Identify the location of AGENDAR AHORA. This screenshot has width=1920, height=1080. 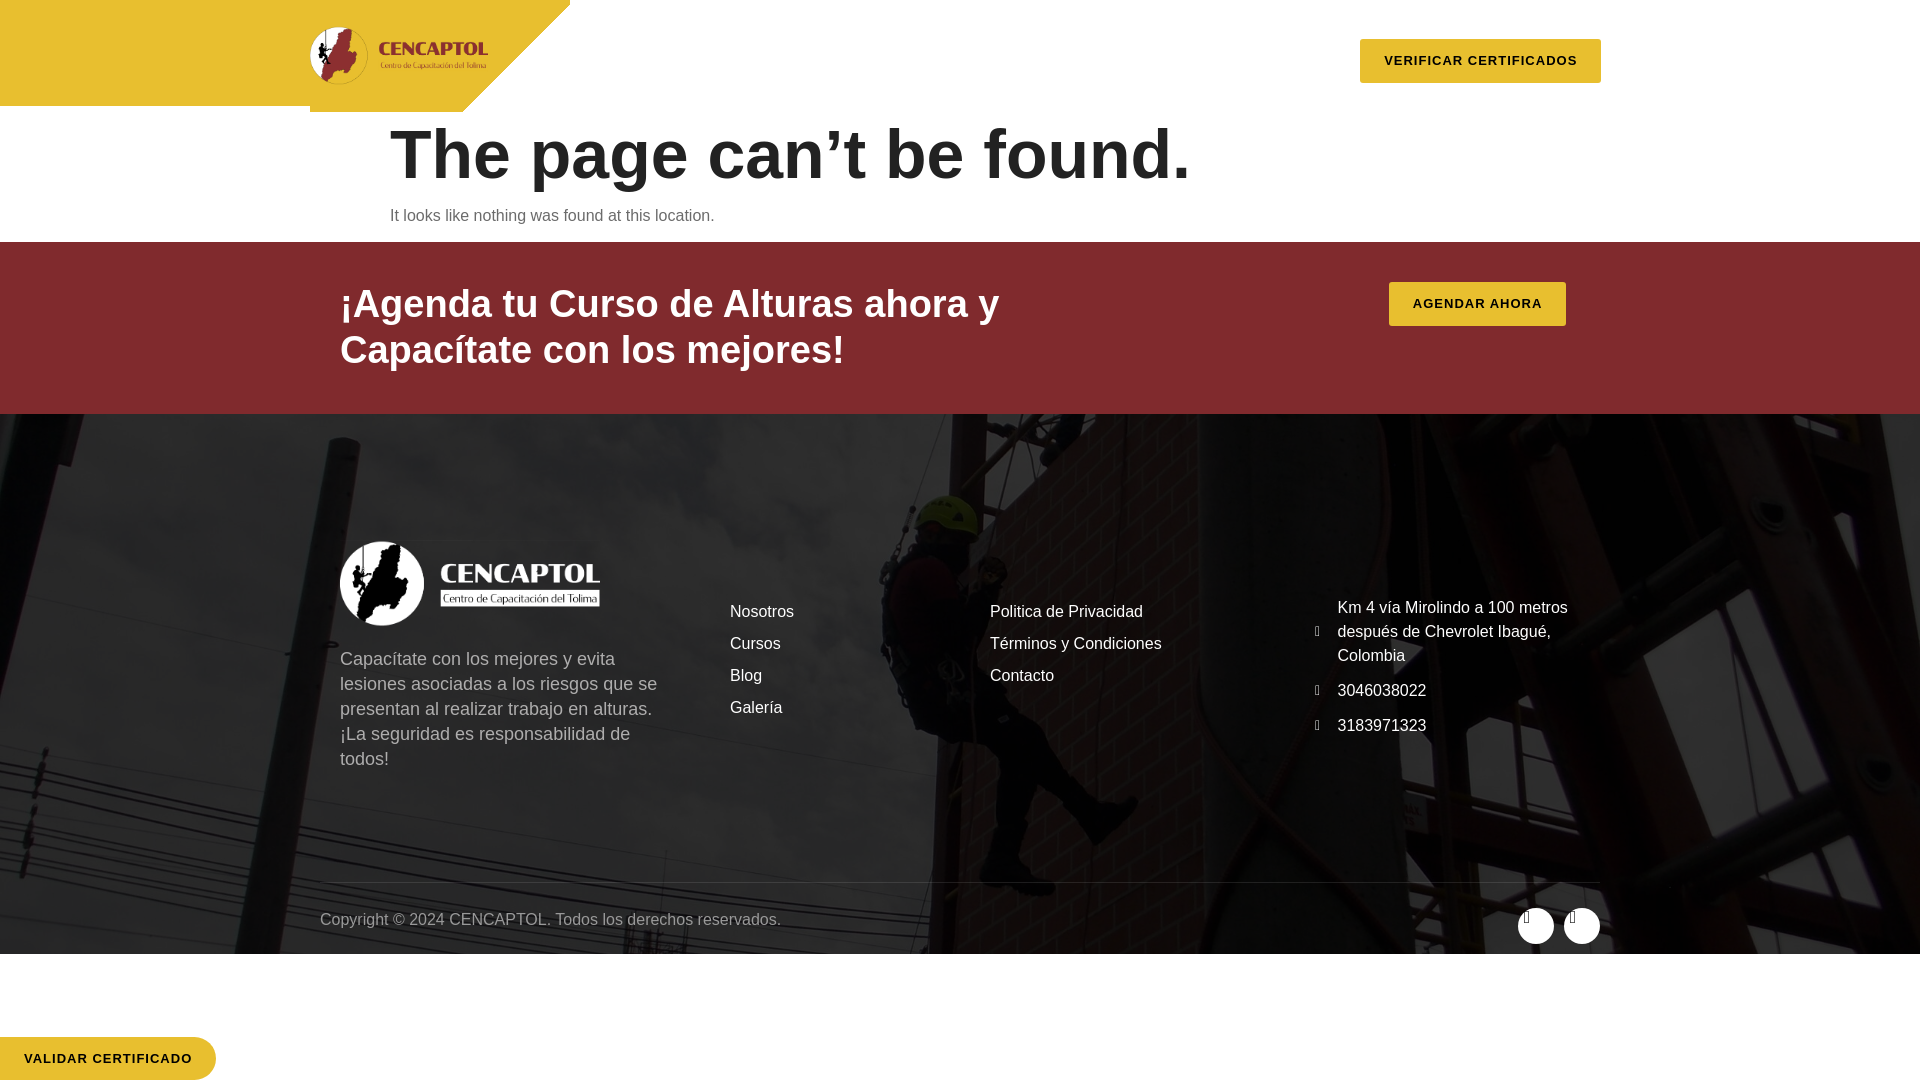
(1477, 304).